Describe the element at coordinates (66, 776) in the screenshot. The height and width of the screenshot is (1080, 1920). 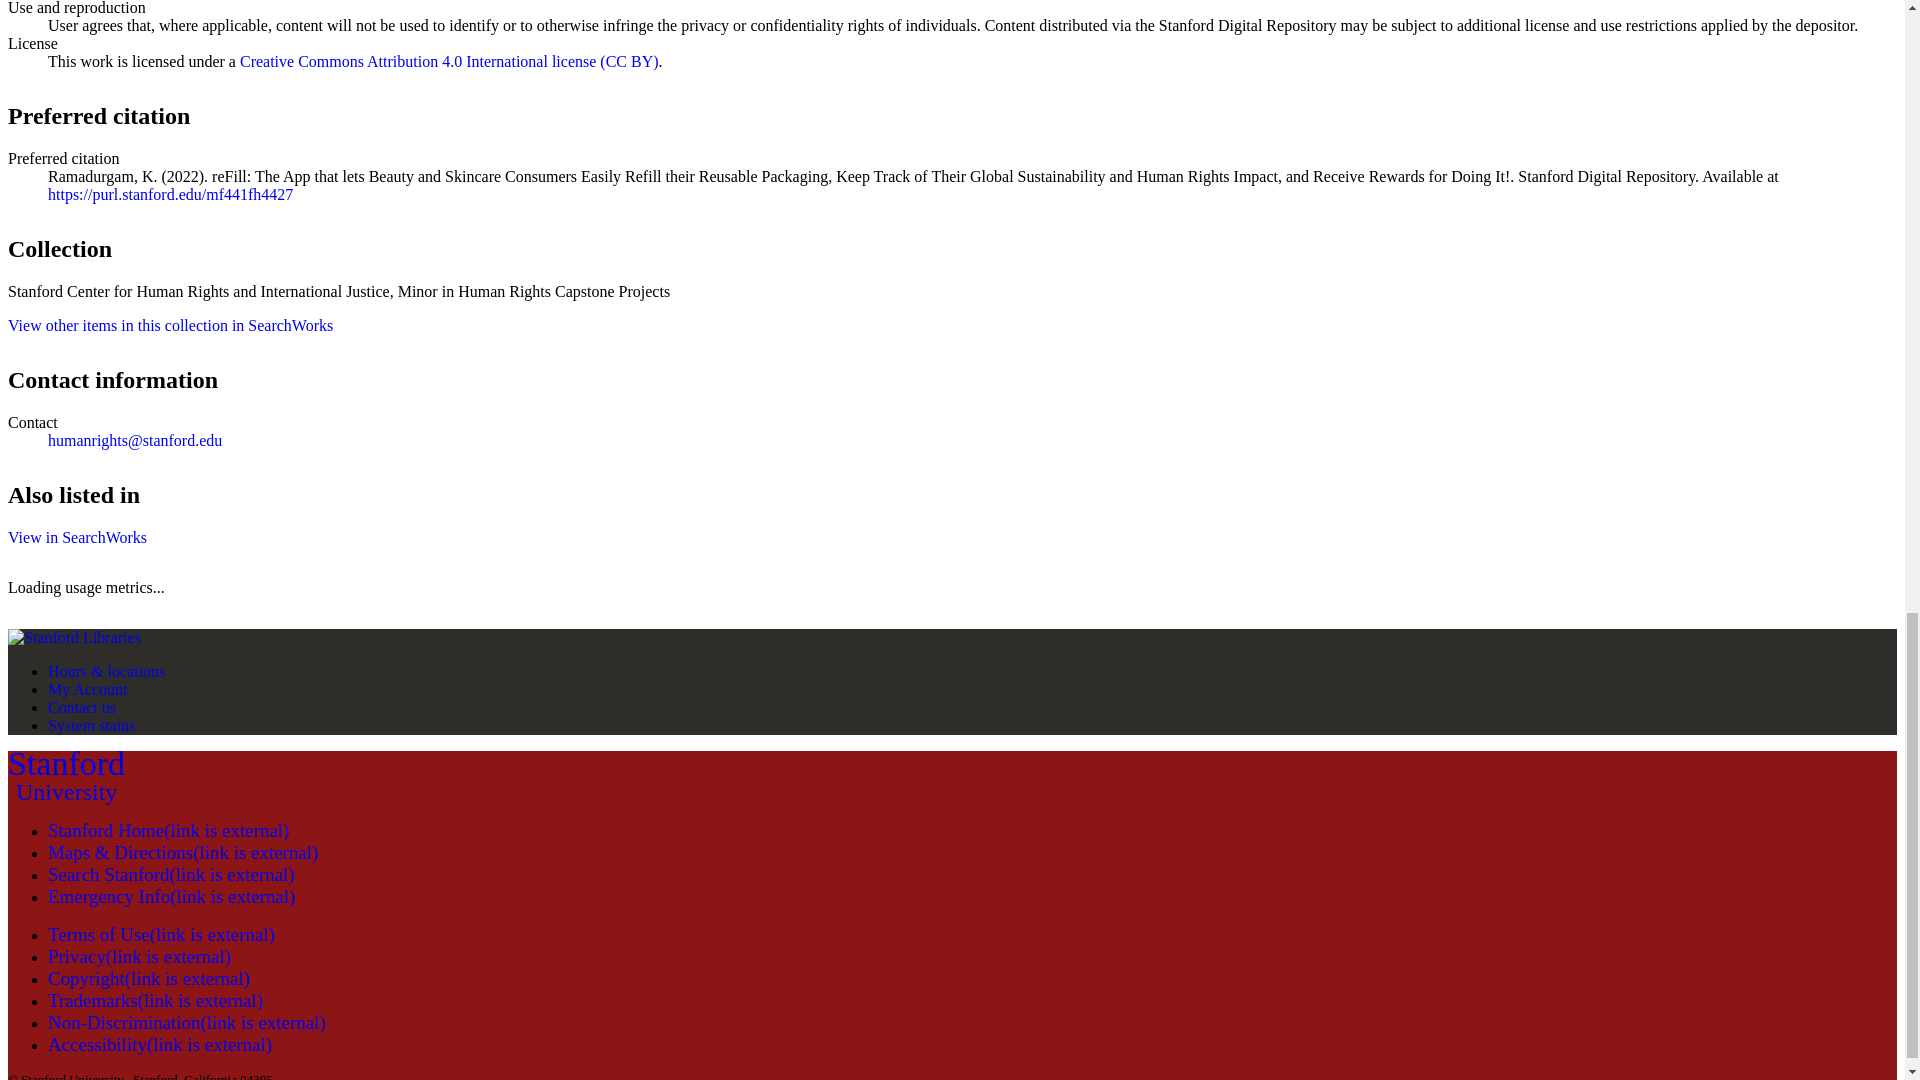
I see `View other items in this collection in SearchWorks` at that location.